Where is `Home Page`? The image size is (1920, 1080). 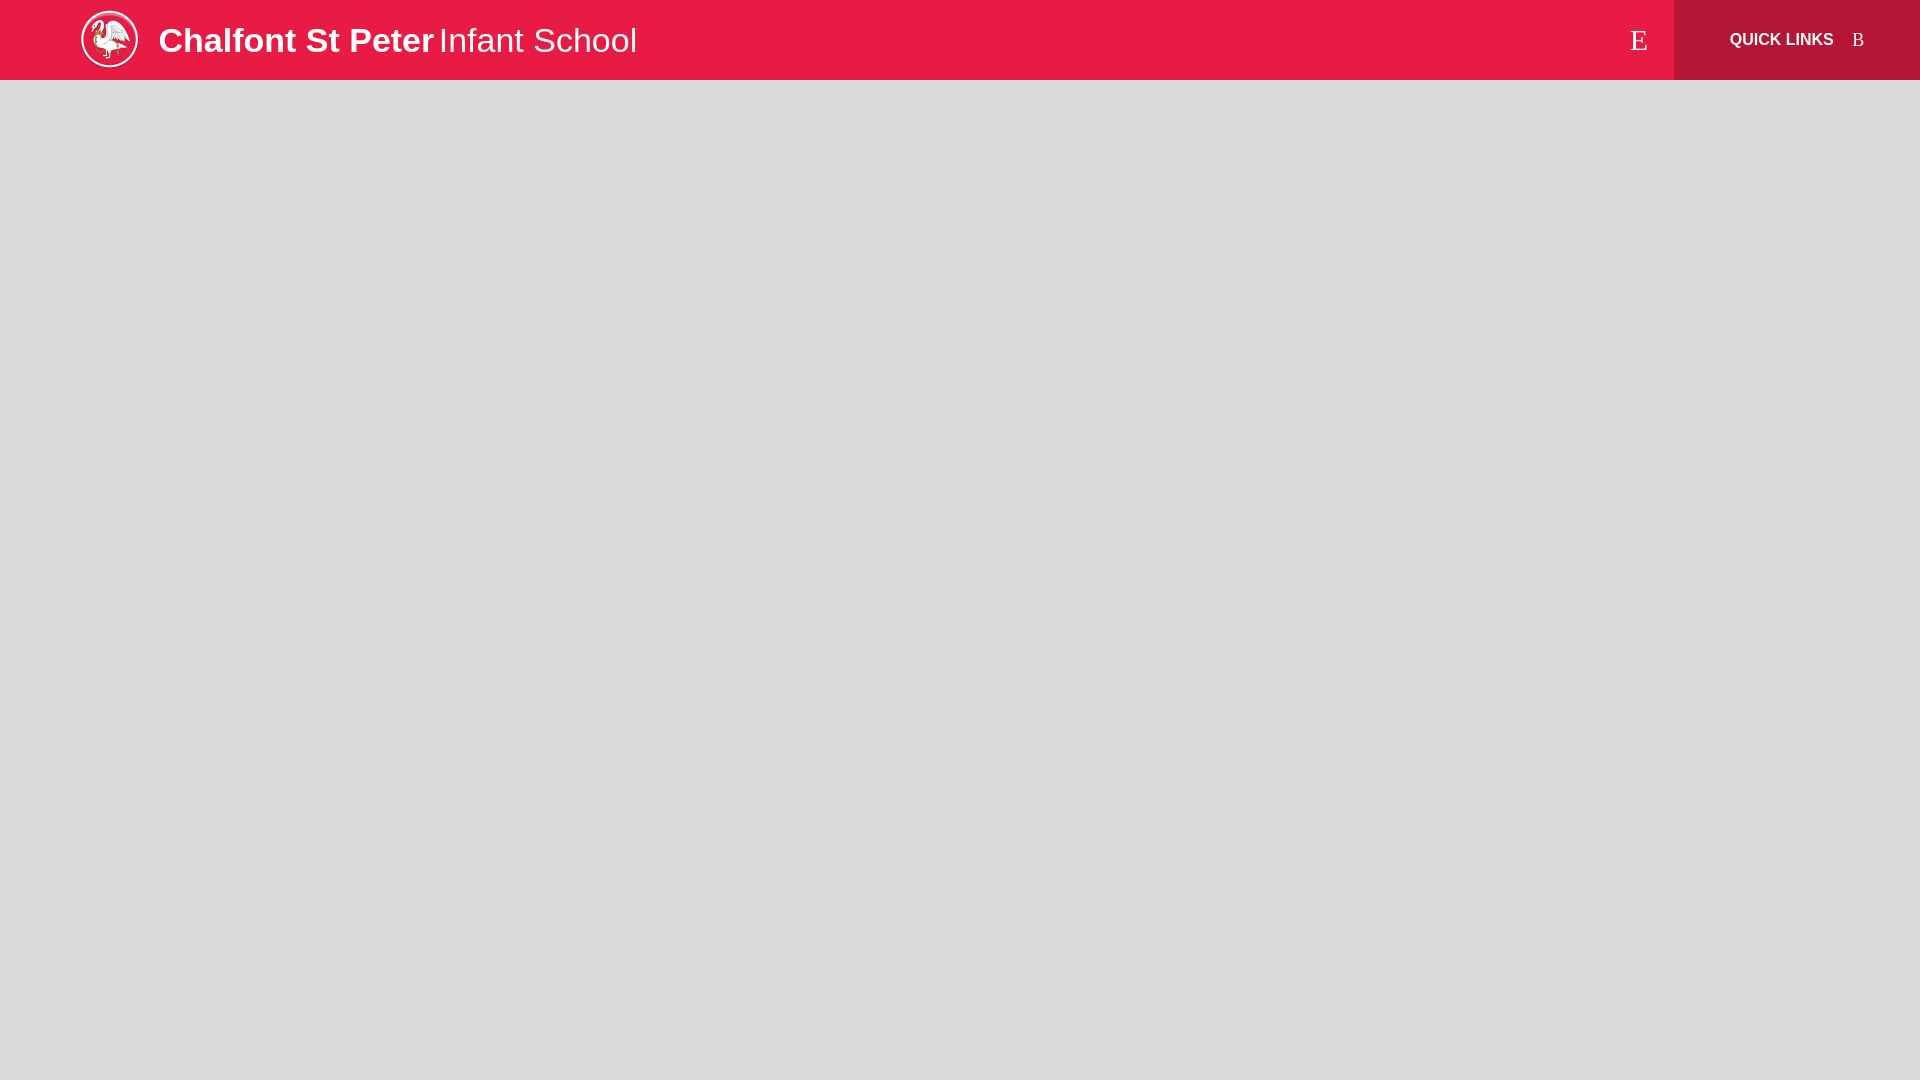
Home Page is located at coordinates (109, 39).